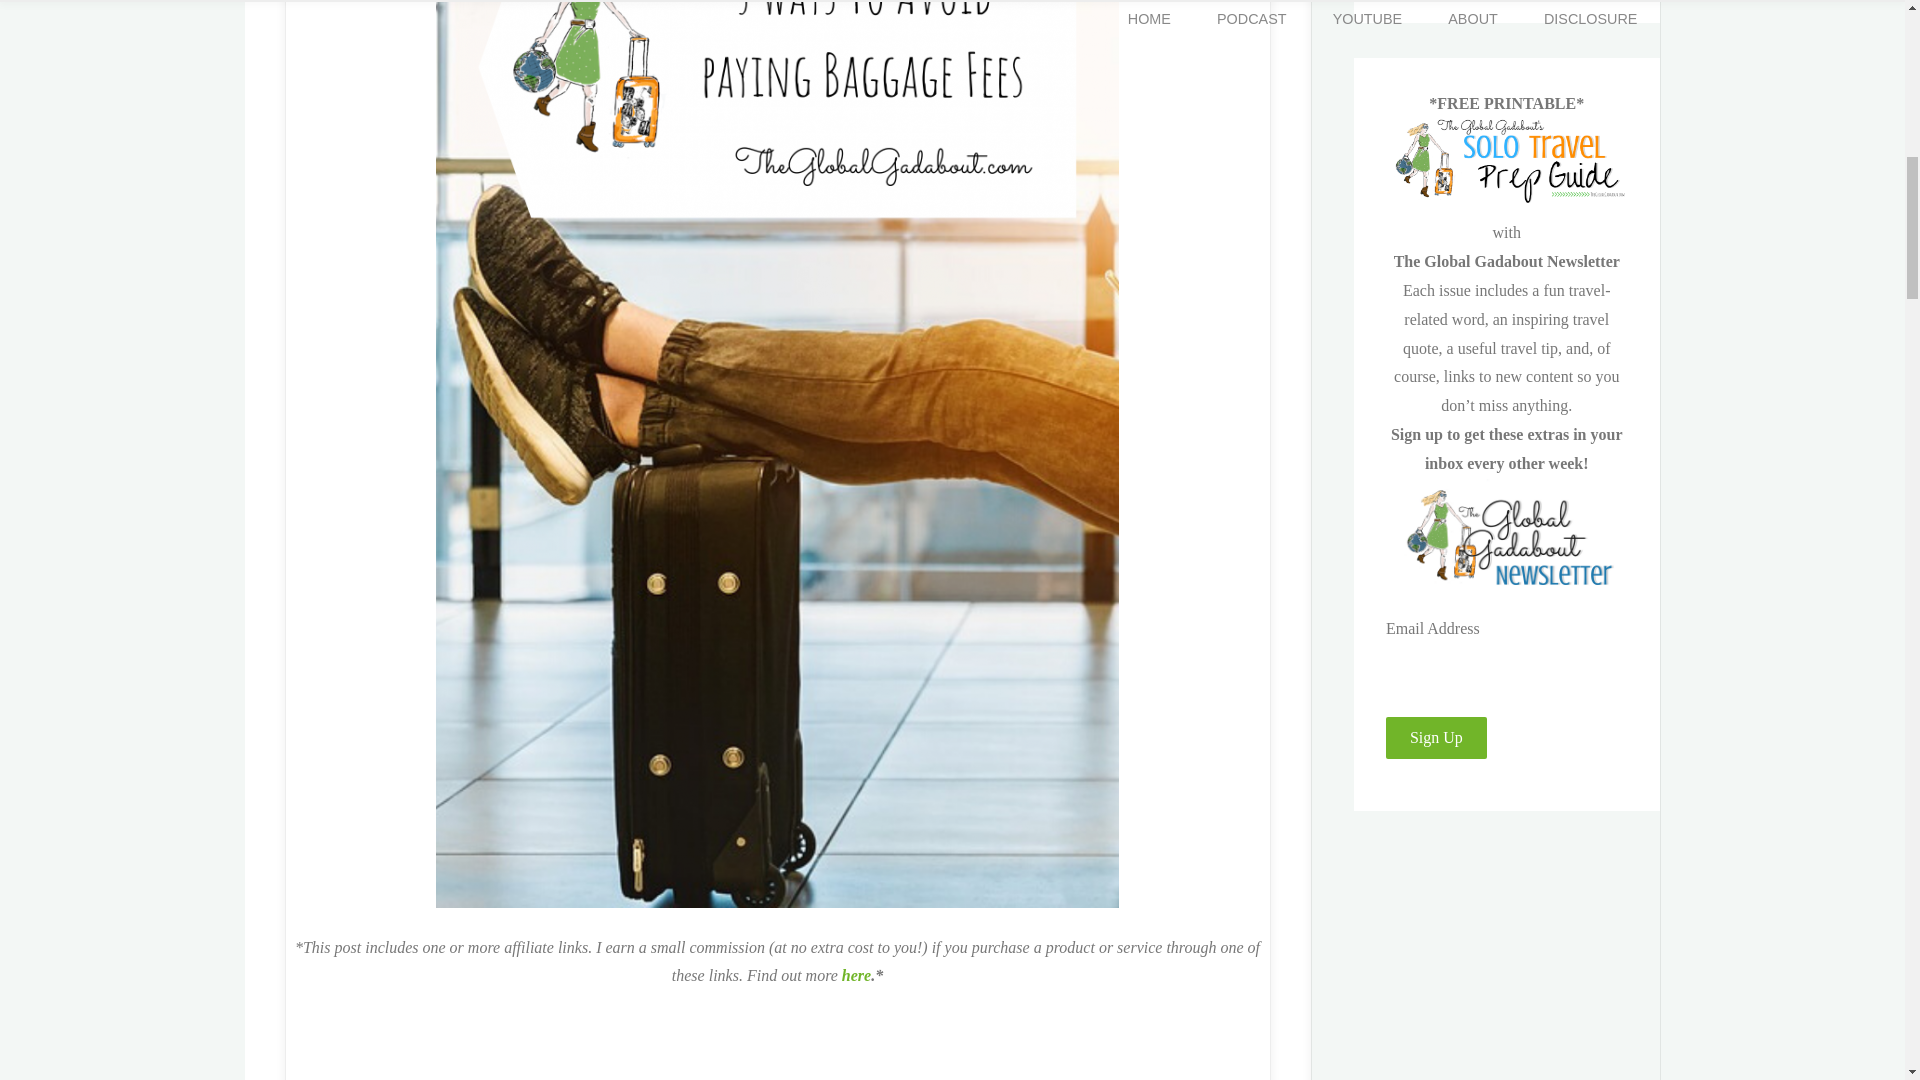  Describe the element at coordinates (856, 974) in the screenshot. I see `here` at that location.